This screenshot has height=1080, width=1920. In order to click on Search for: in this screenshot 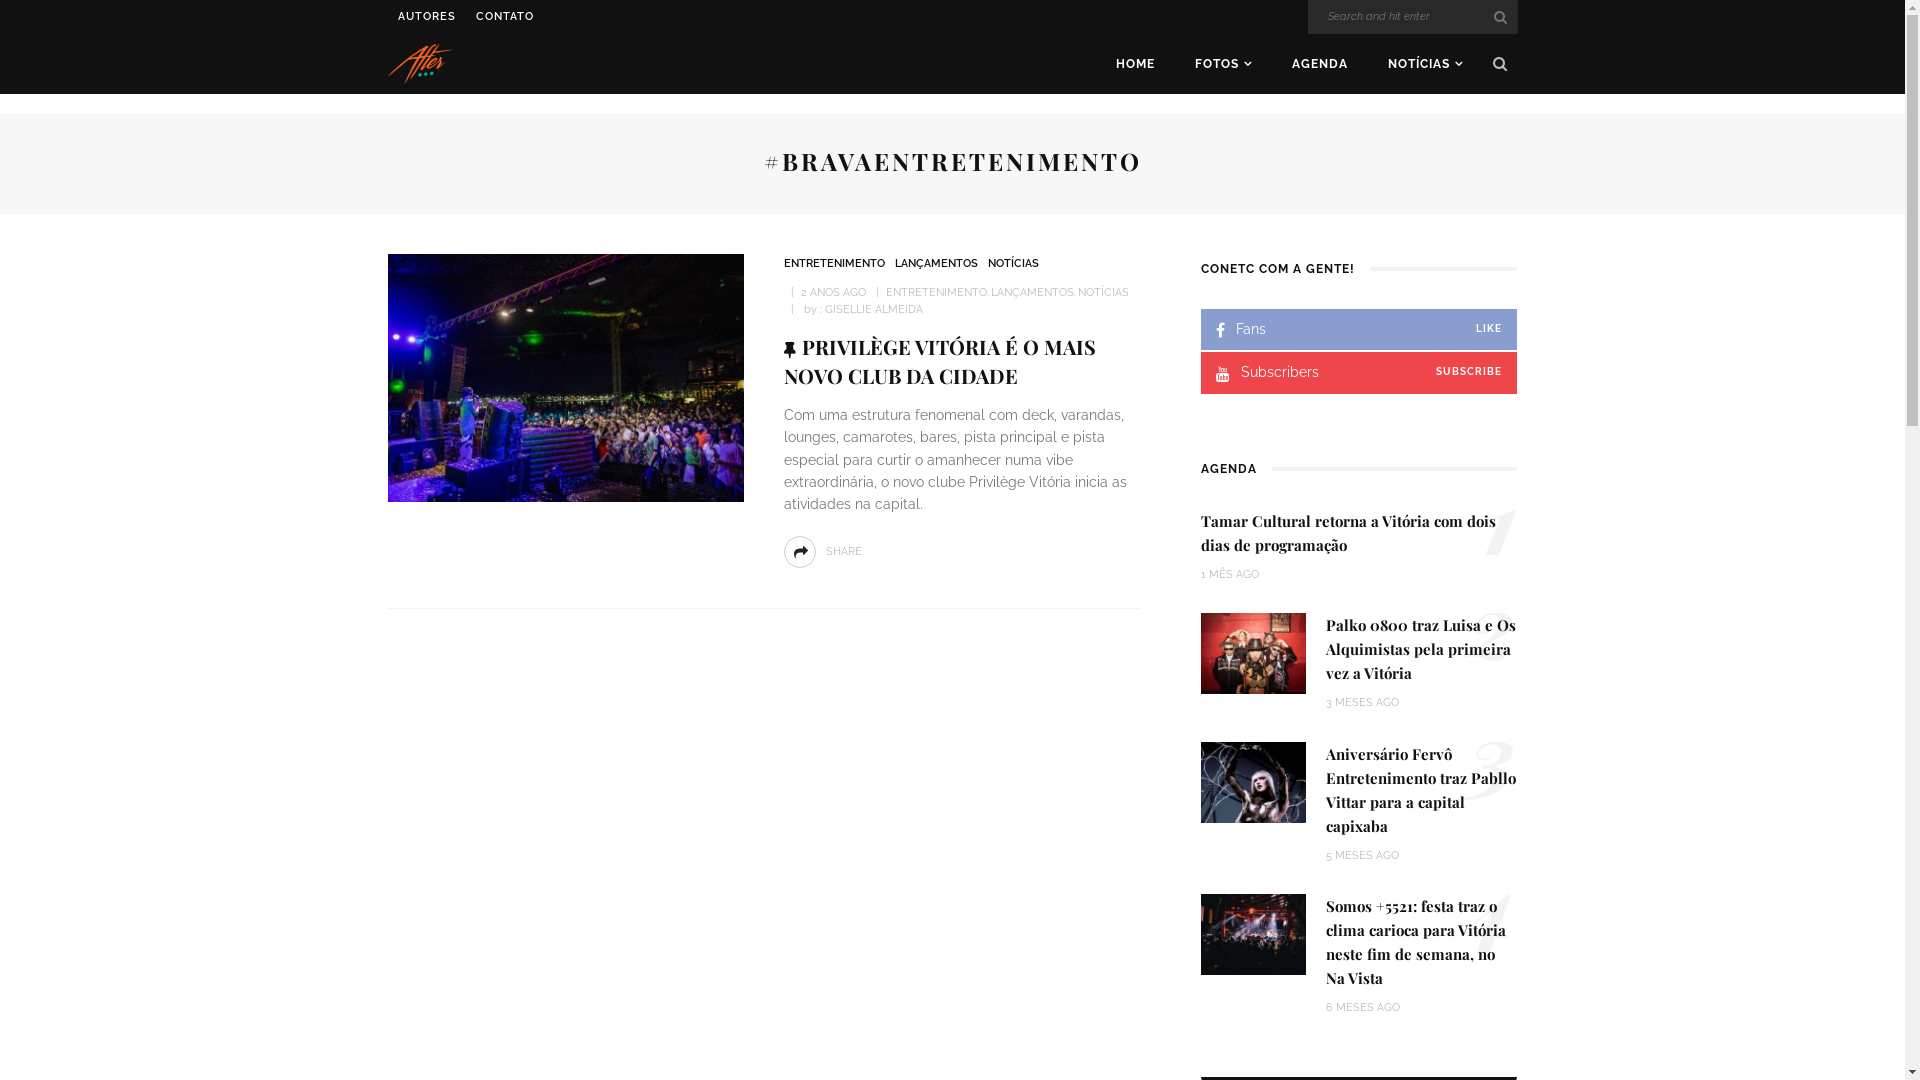, I will do `click(1413, 17)`.